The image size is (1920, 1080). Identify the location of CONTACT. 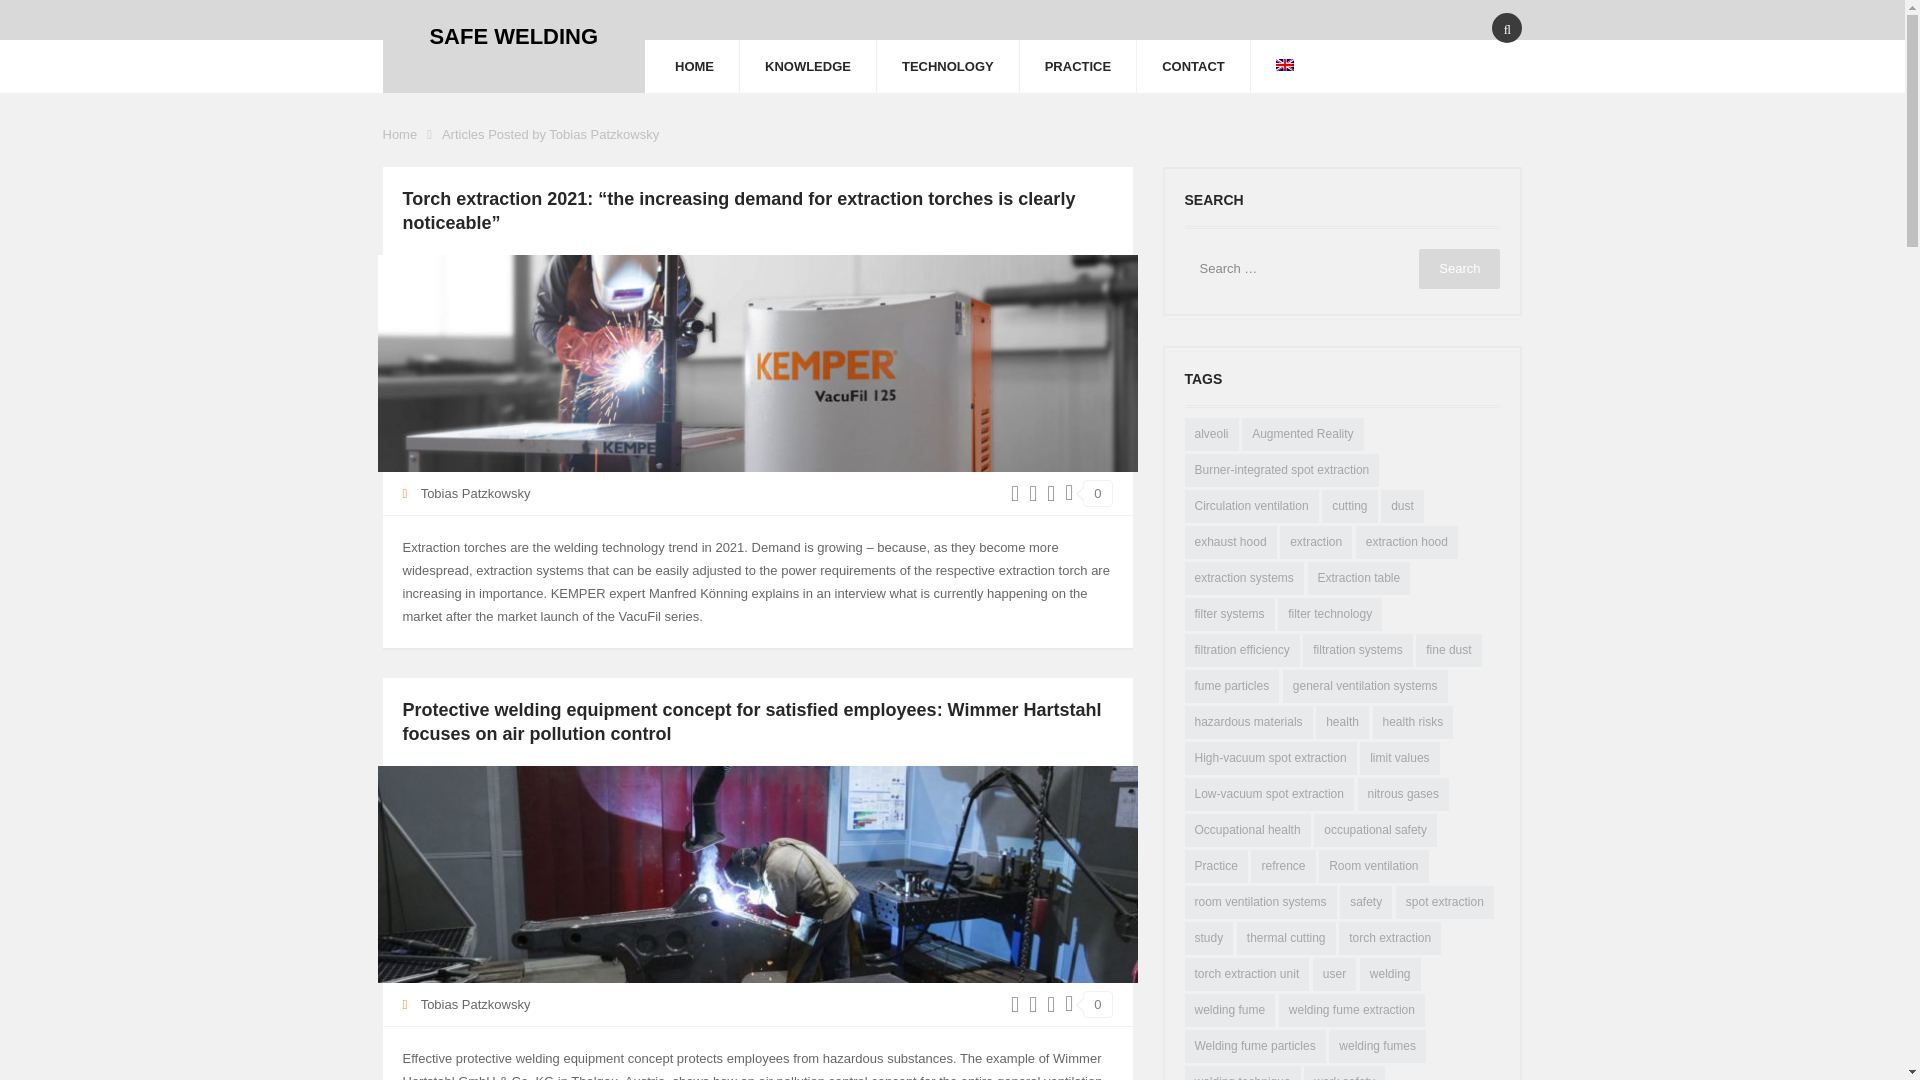
(1192, 66).